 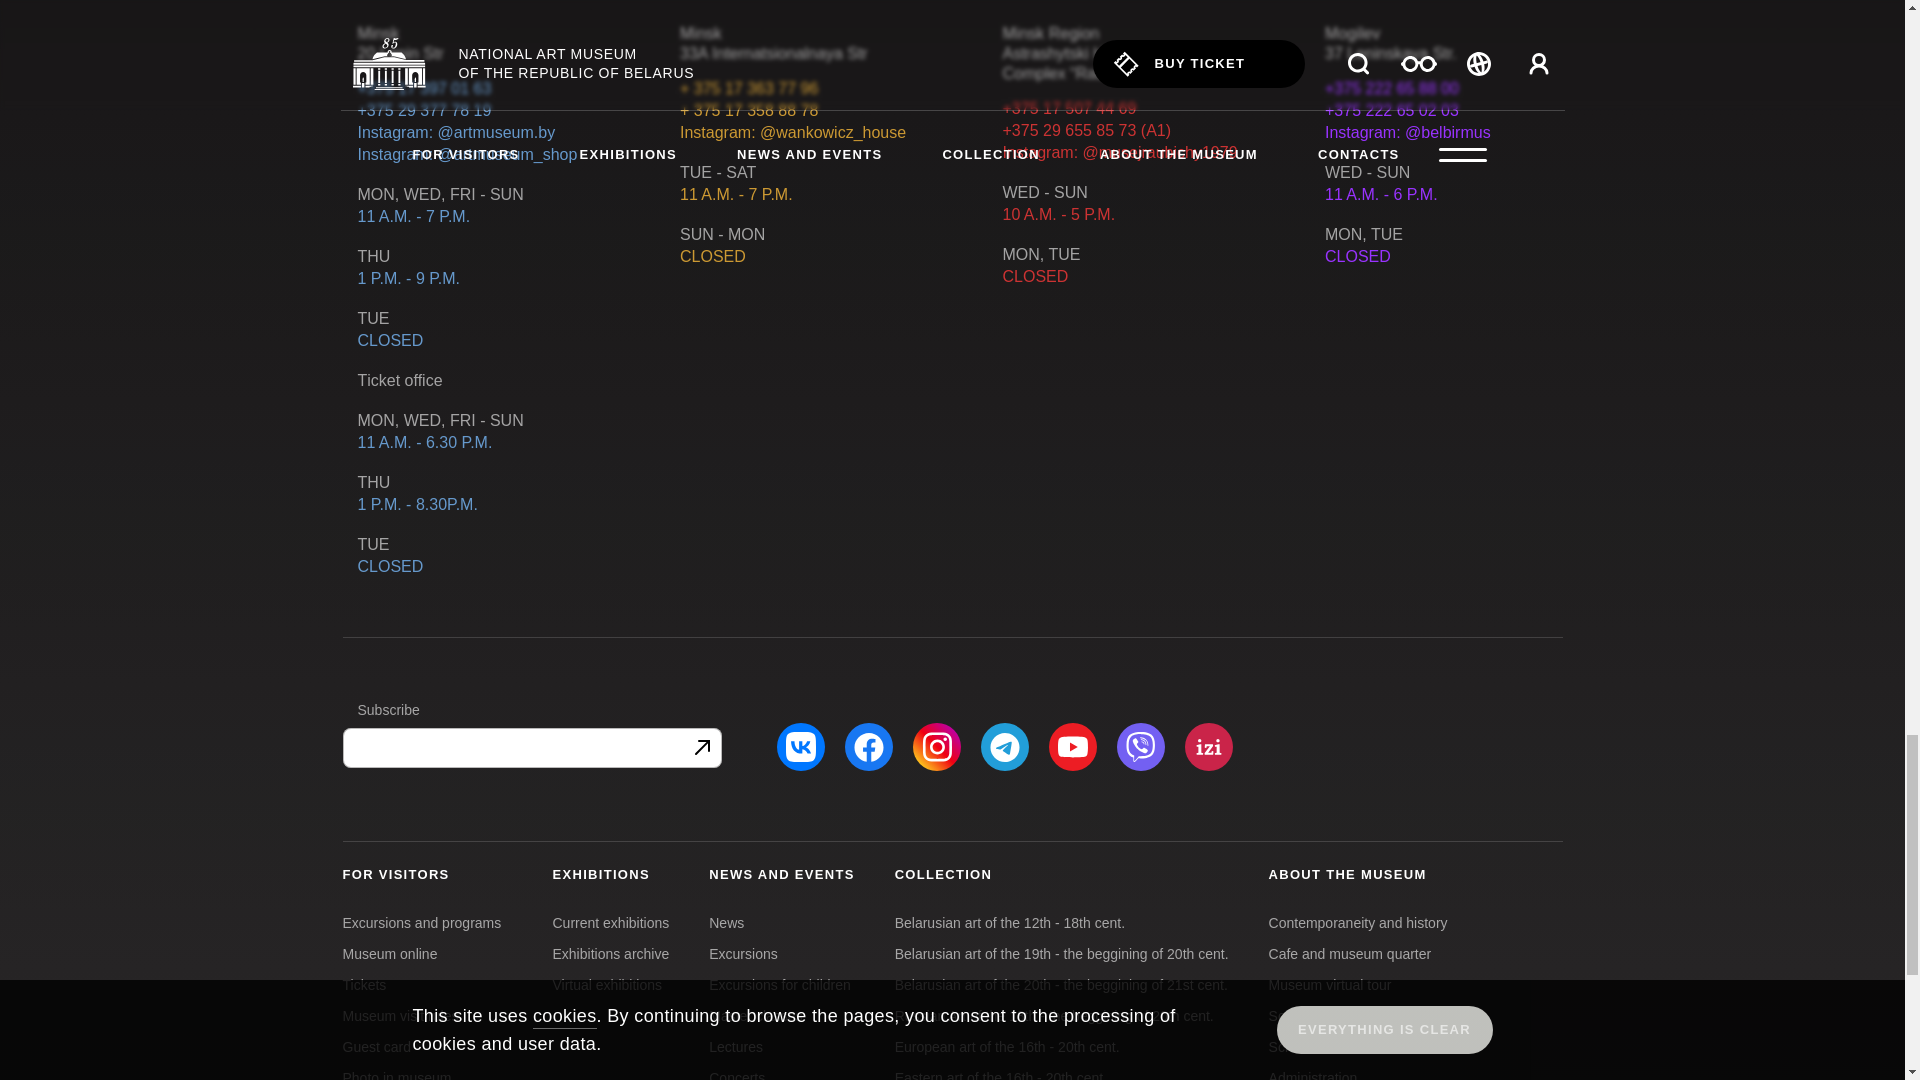 I want to click on Exhibitions archive, so click(x=610, y=954).